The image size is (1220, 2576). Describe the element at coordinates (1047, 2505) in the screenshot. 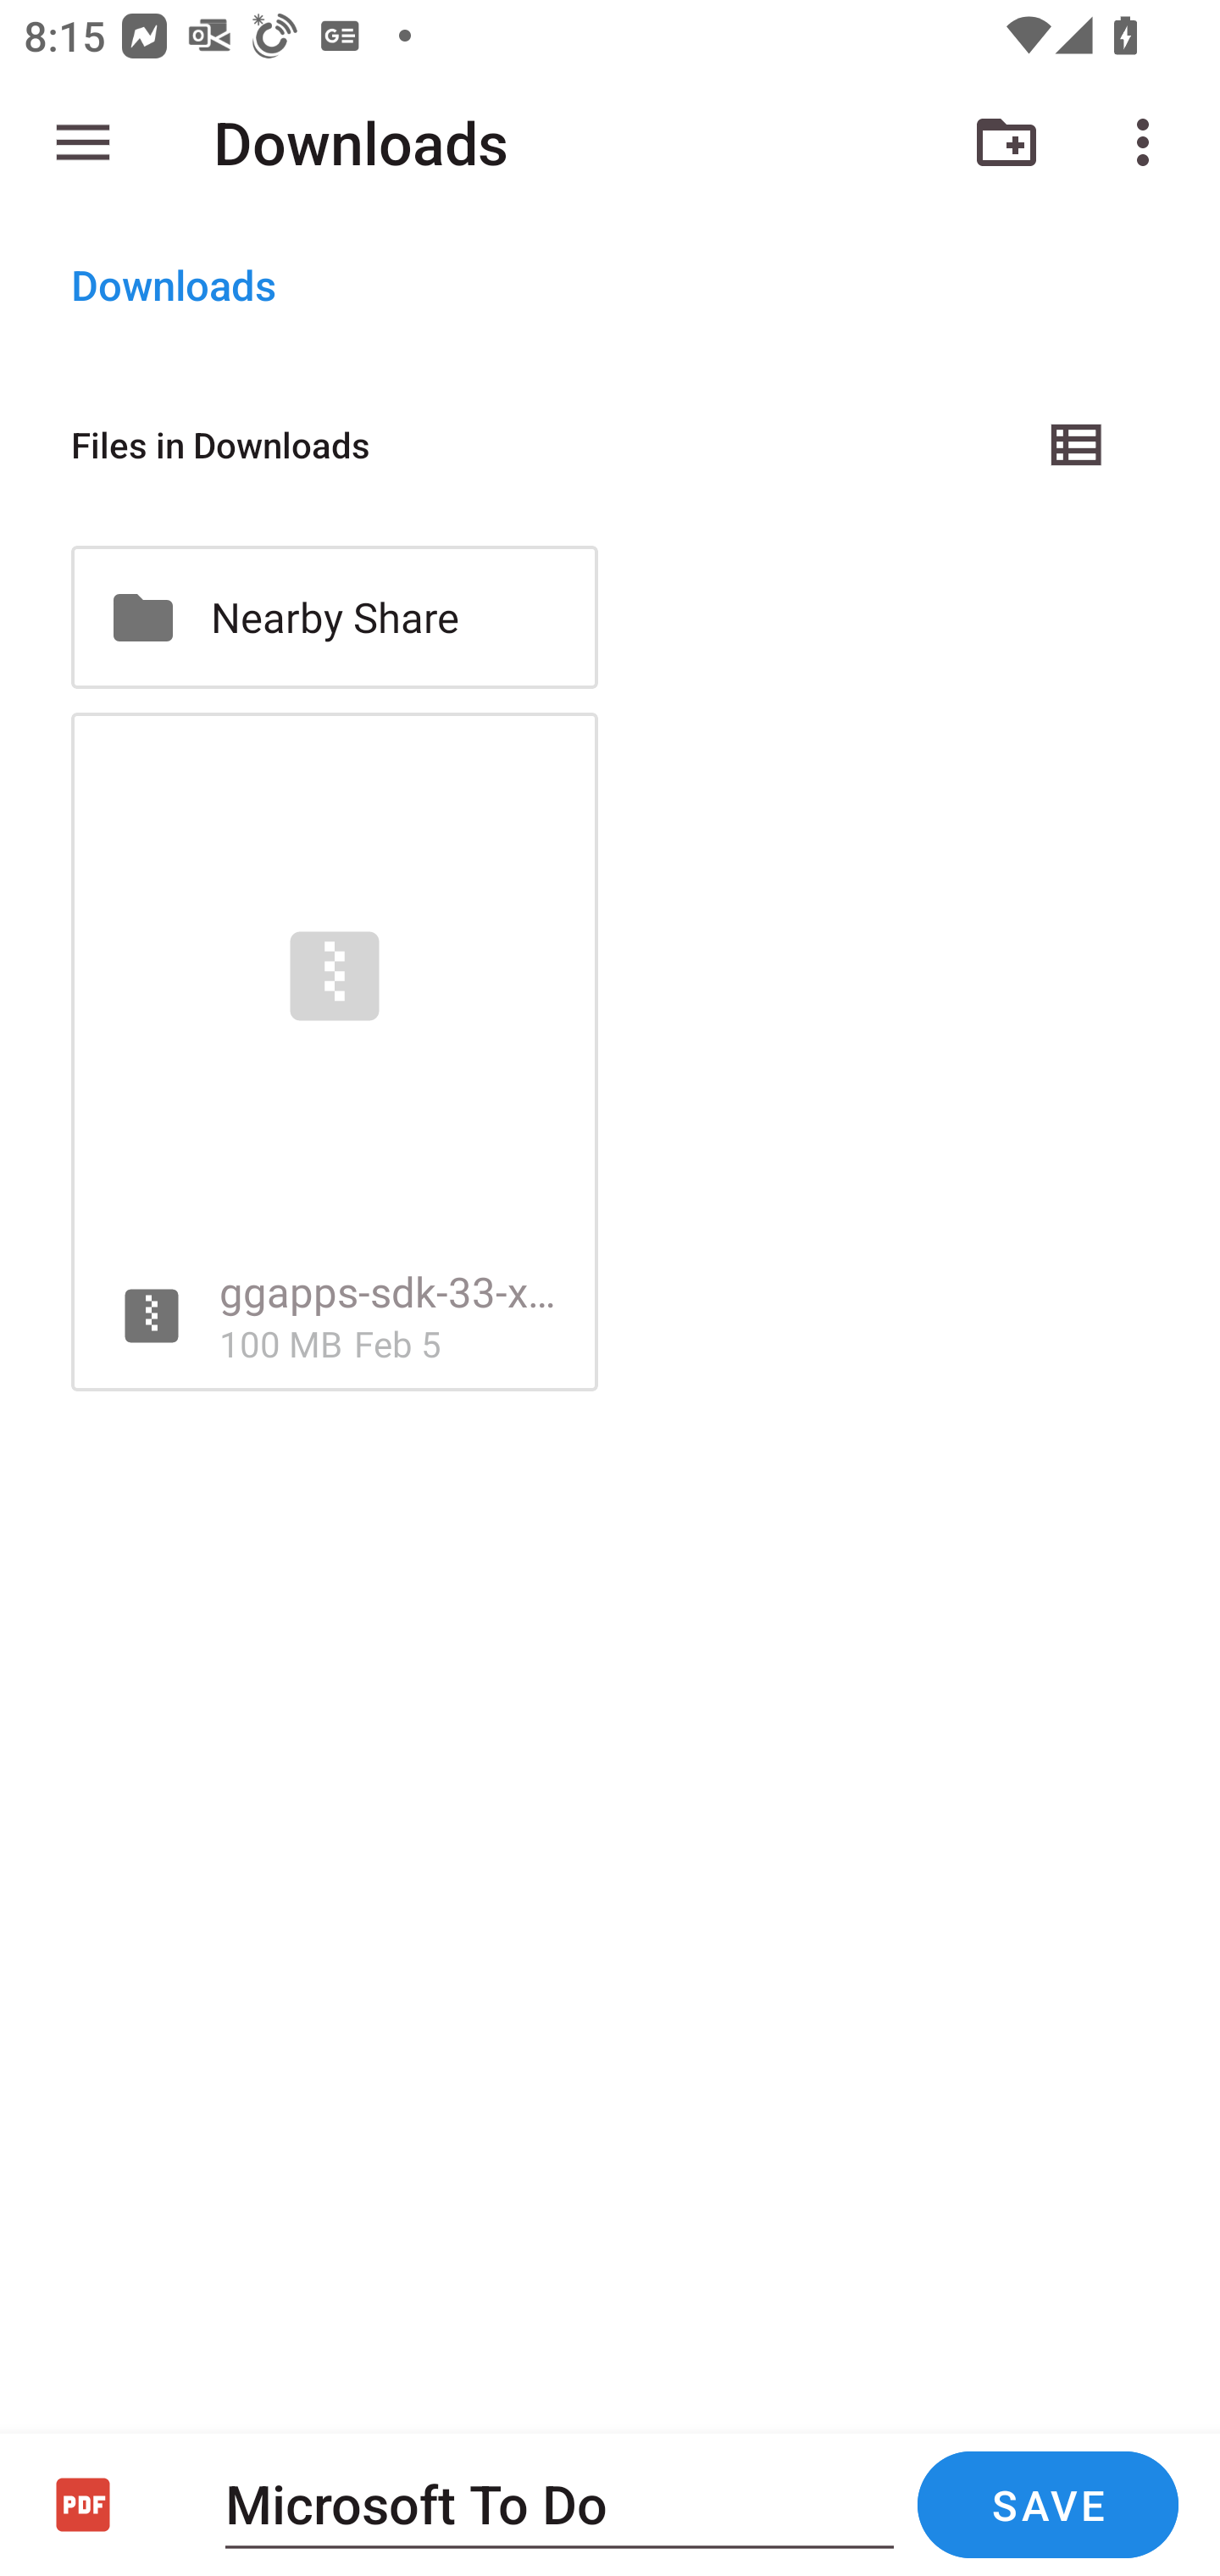

I see `SAVE` at that location.